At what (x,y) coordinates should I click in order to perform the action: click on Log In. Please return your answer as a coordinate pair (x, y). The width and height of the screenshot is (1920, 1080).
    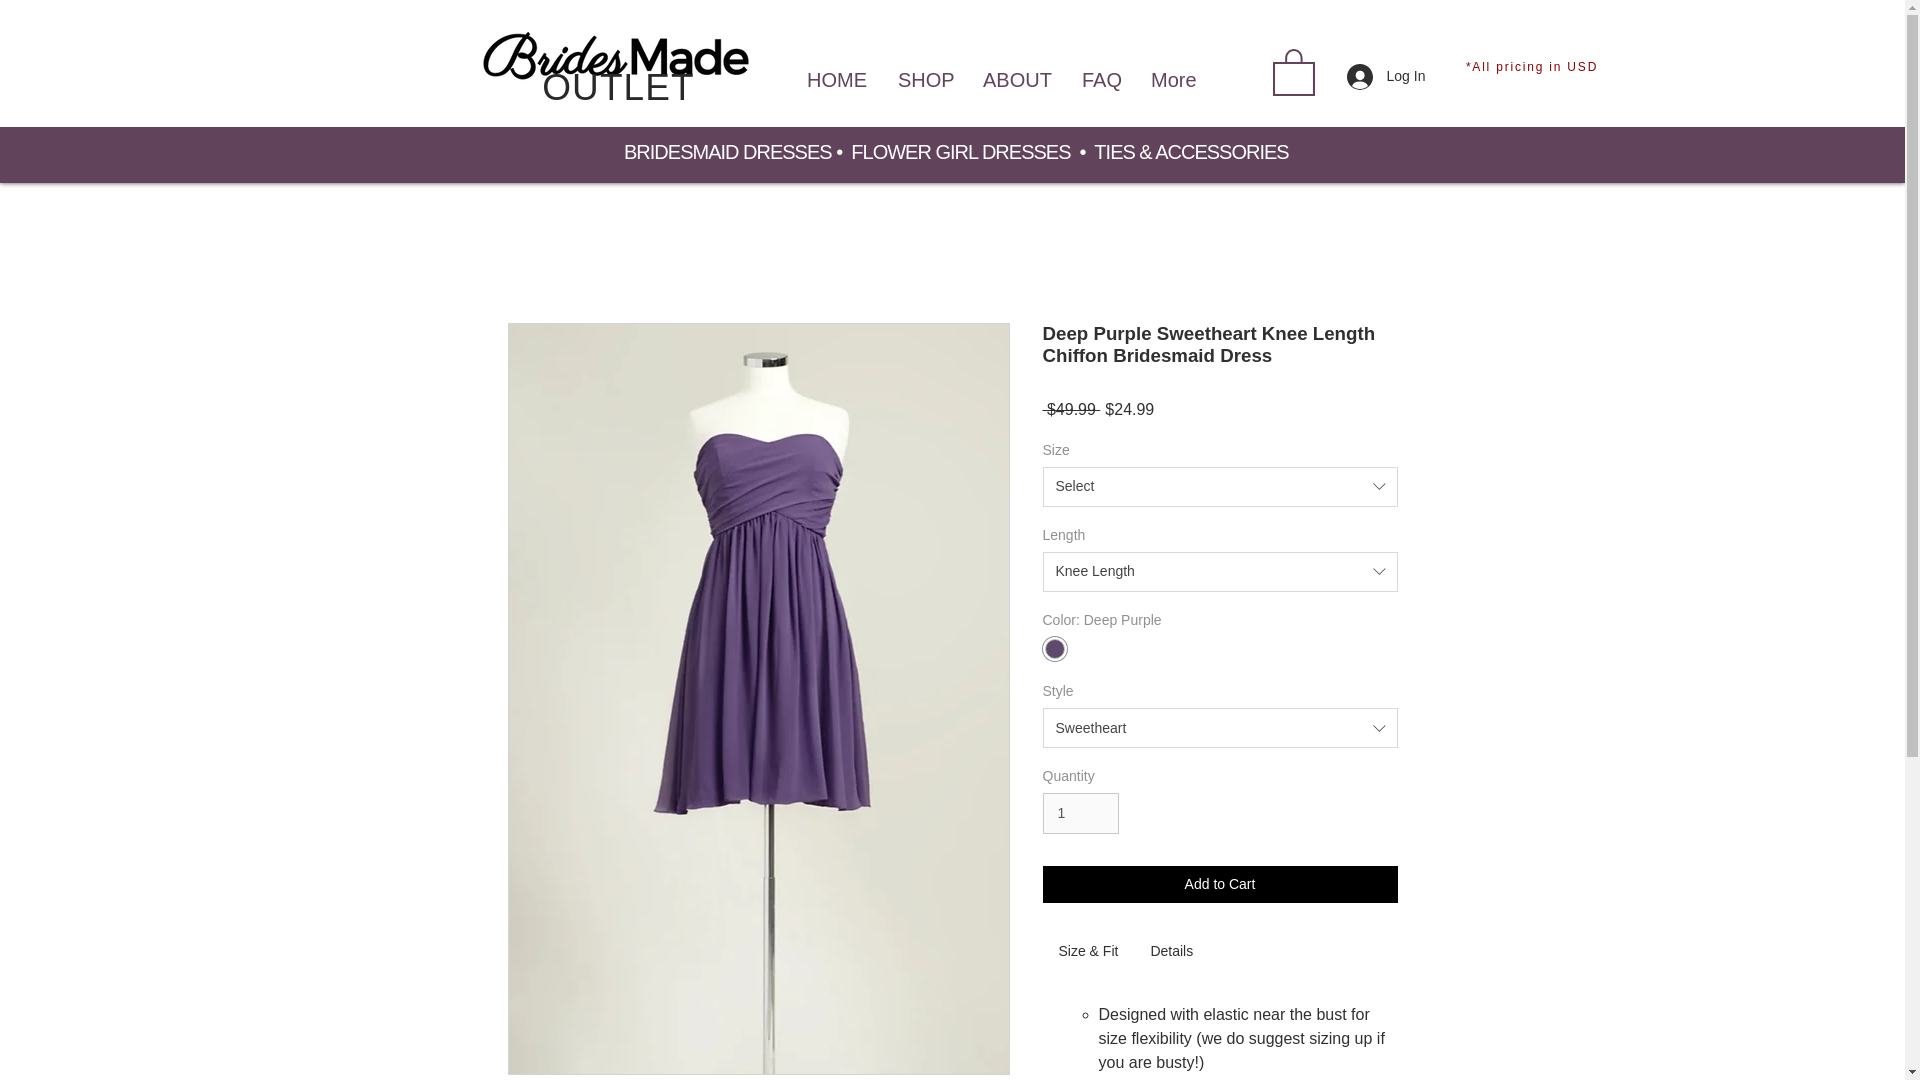
    Looking at the image, I should click on (1380, 77).